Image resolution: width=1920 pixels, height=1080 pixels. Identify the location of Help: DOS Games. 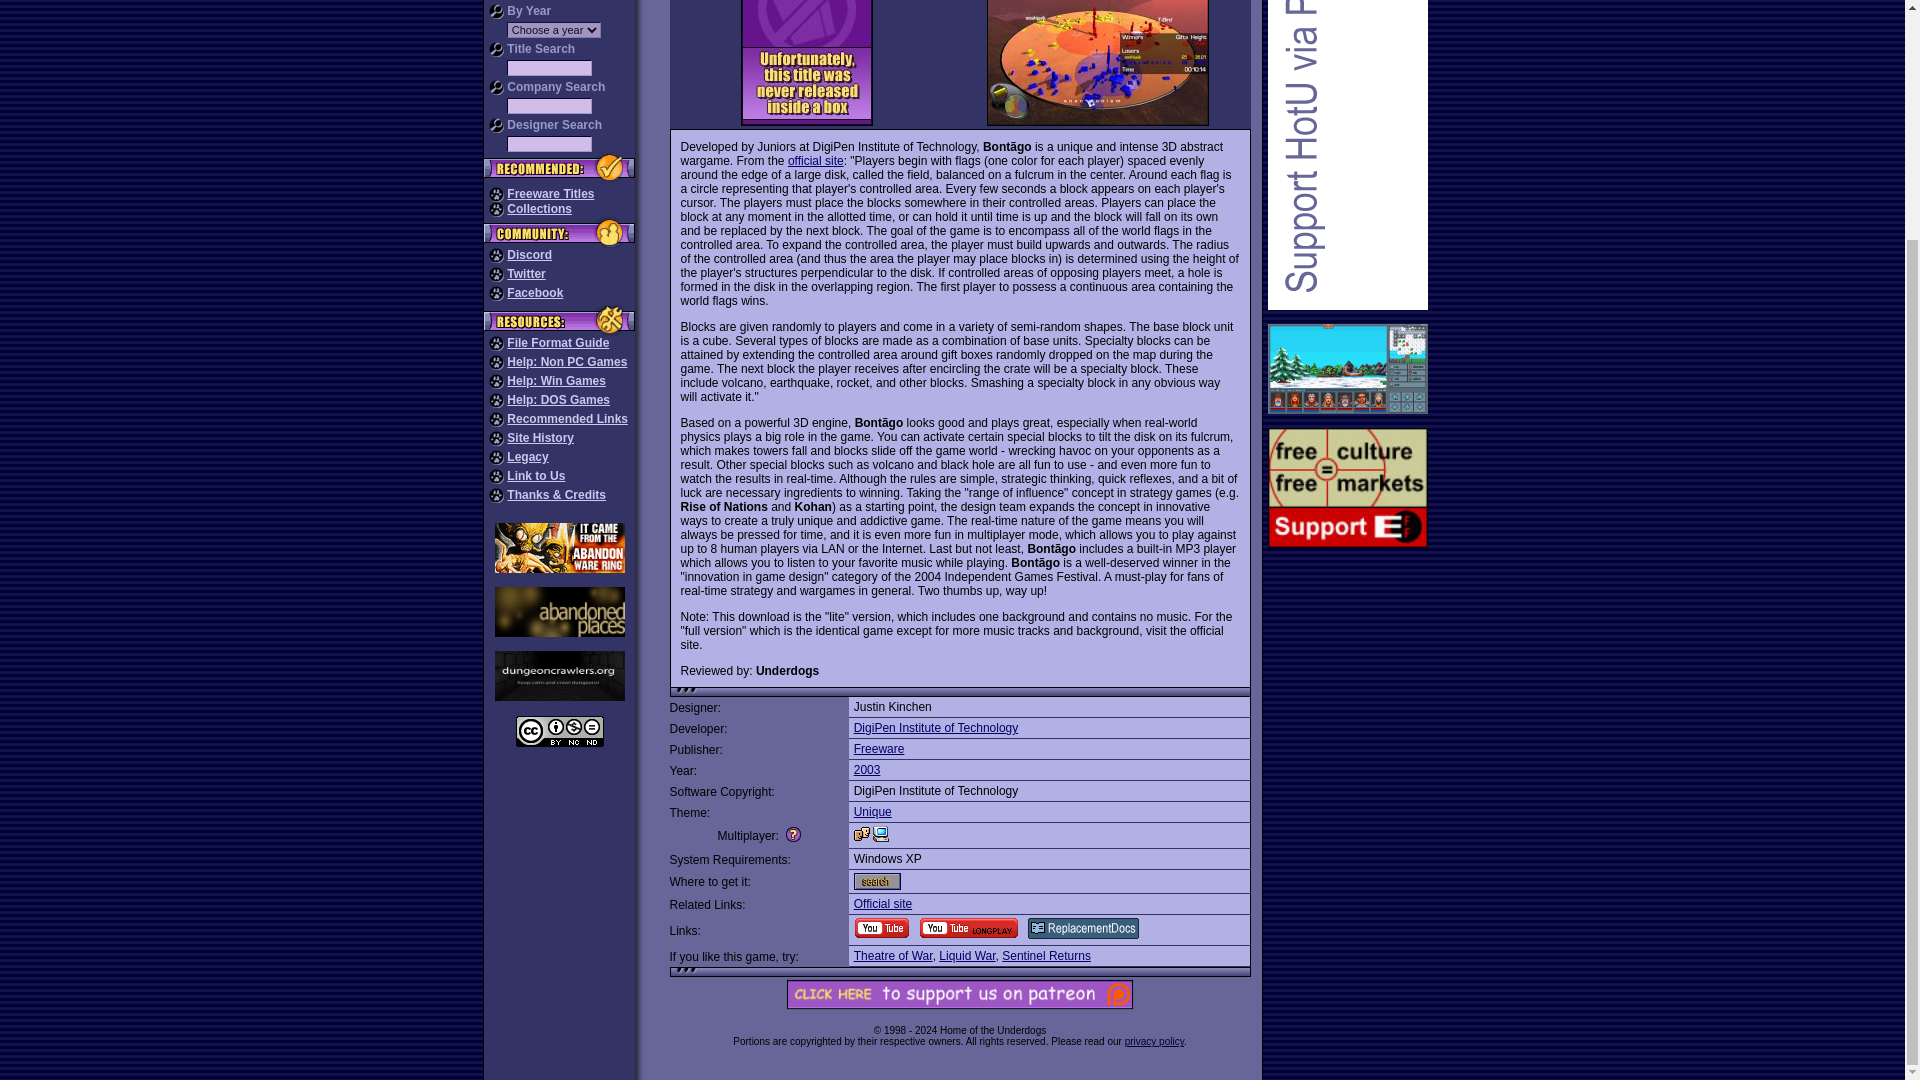
(558, 400).